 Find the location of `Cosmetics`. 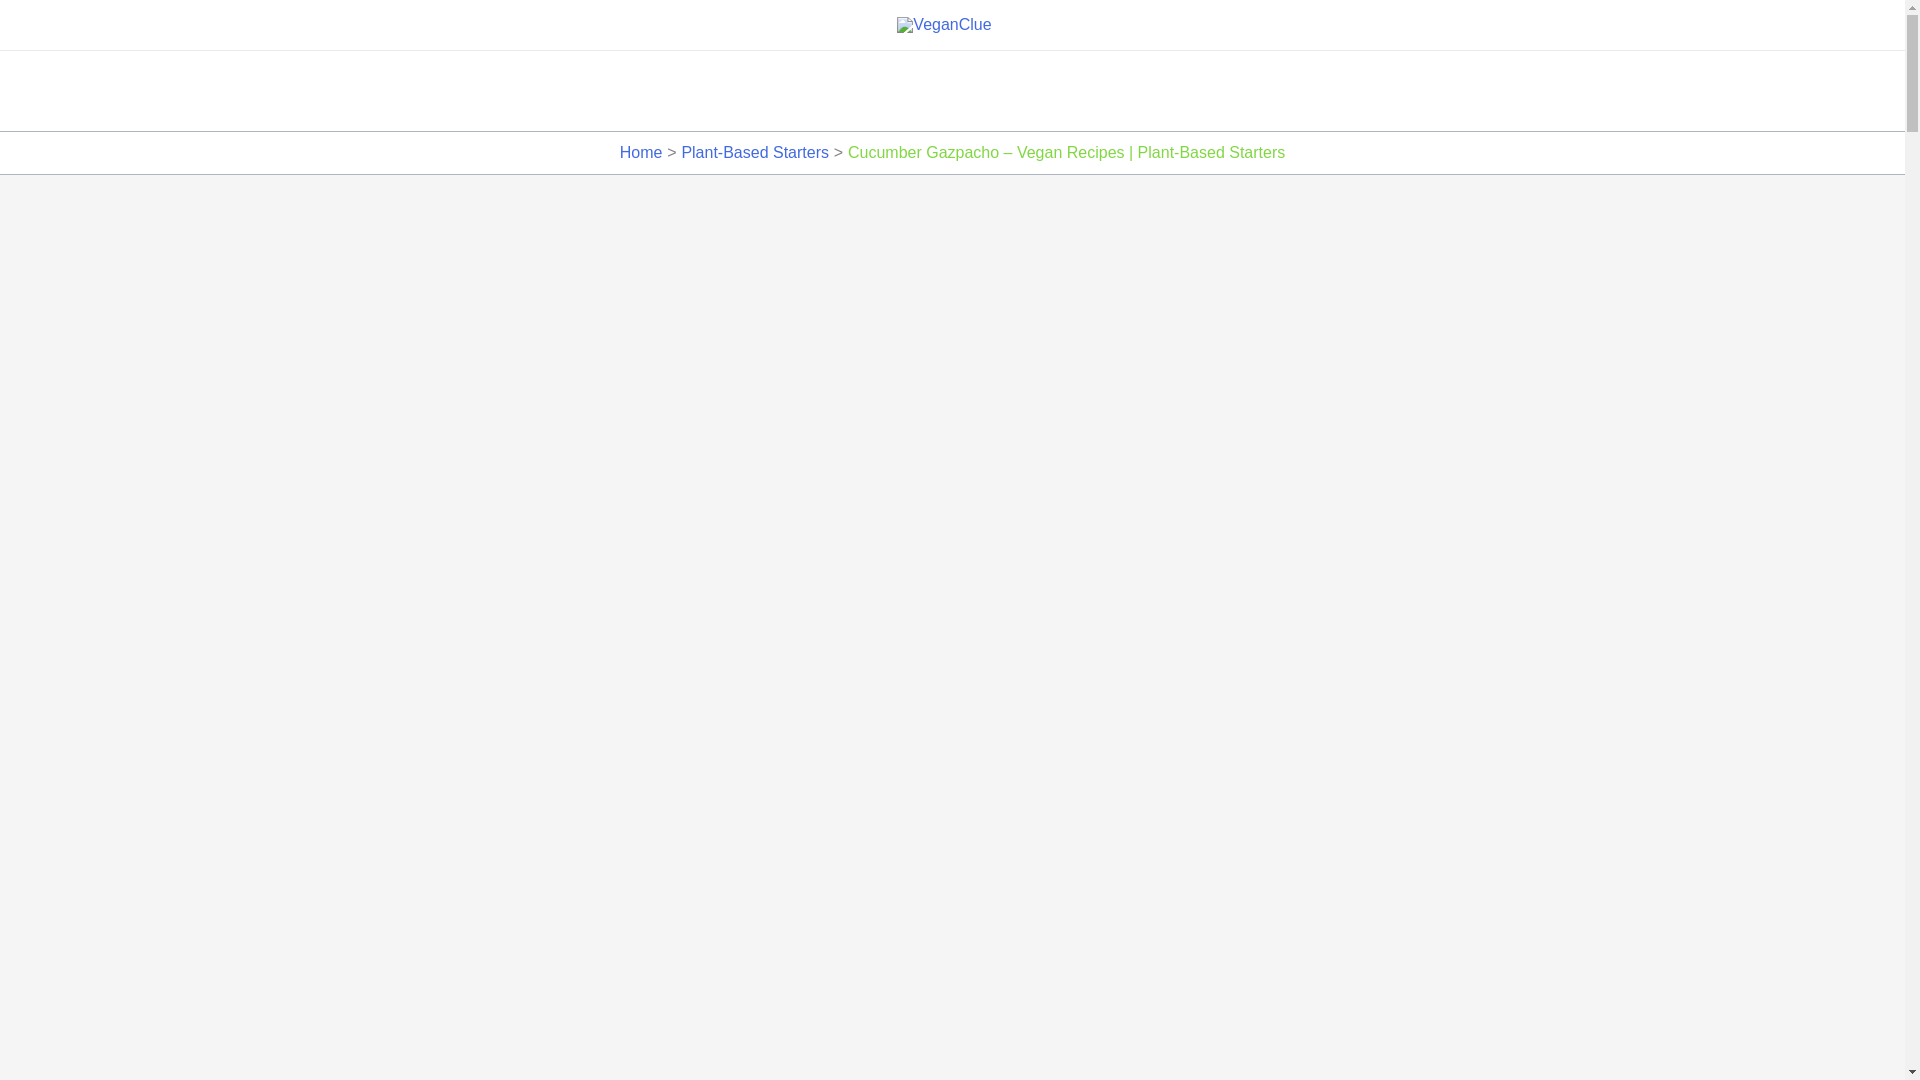

Cosmetics is located at coordinates (900, 90).